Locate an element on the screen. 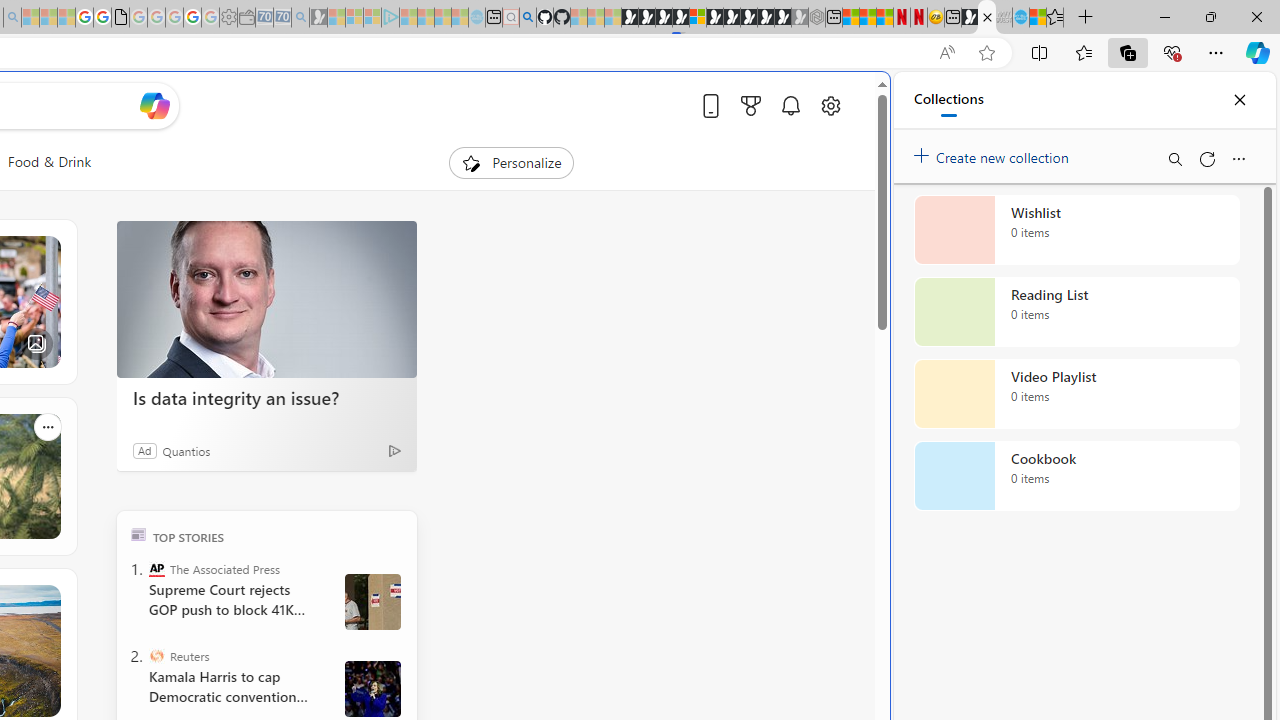 This screenshot has height=720, width=1280. Sign in to your account is located at coordinates (698, 18).